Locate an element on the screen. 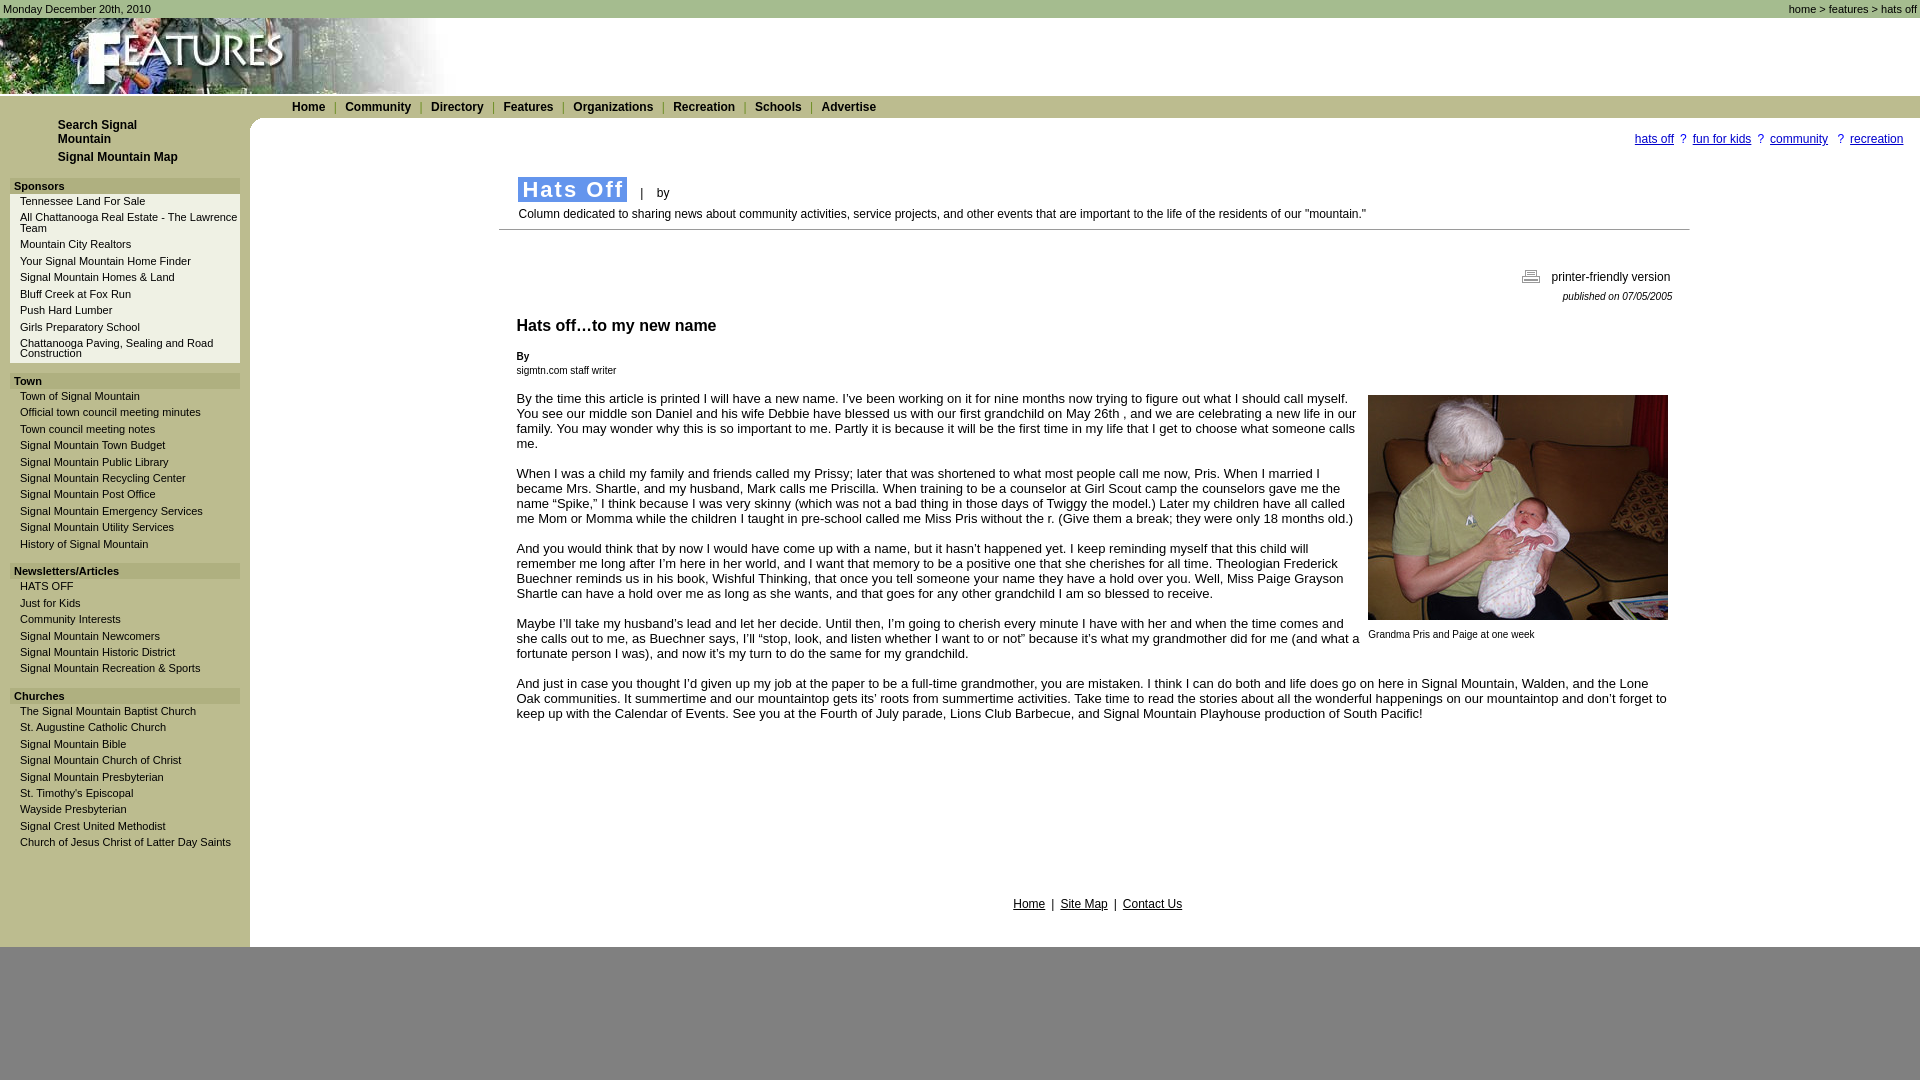  Community is located at coordinates (378, 107).